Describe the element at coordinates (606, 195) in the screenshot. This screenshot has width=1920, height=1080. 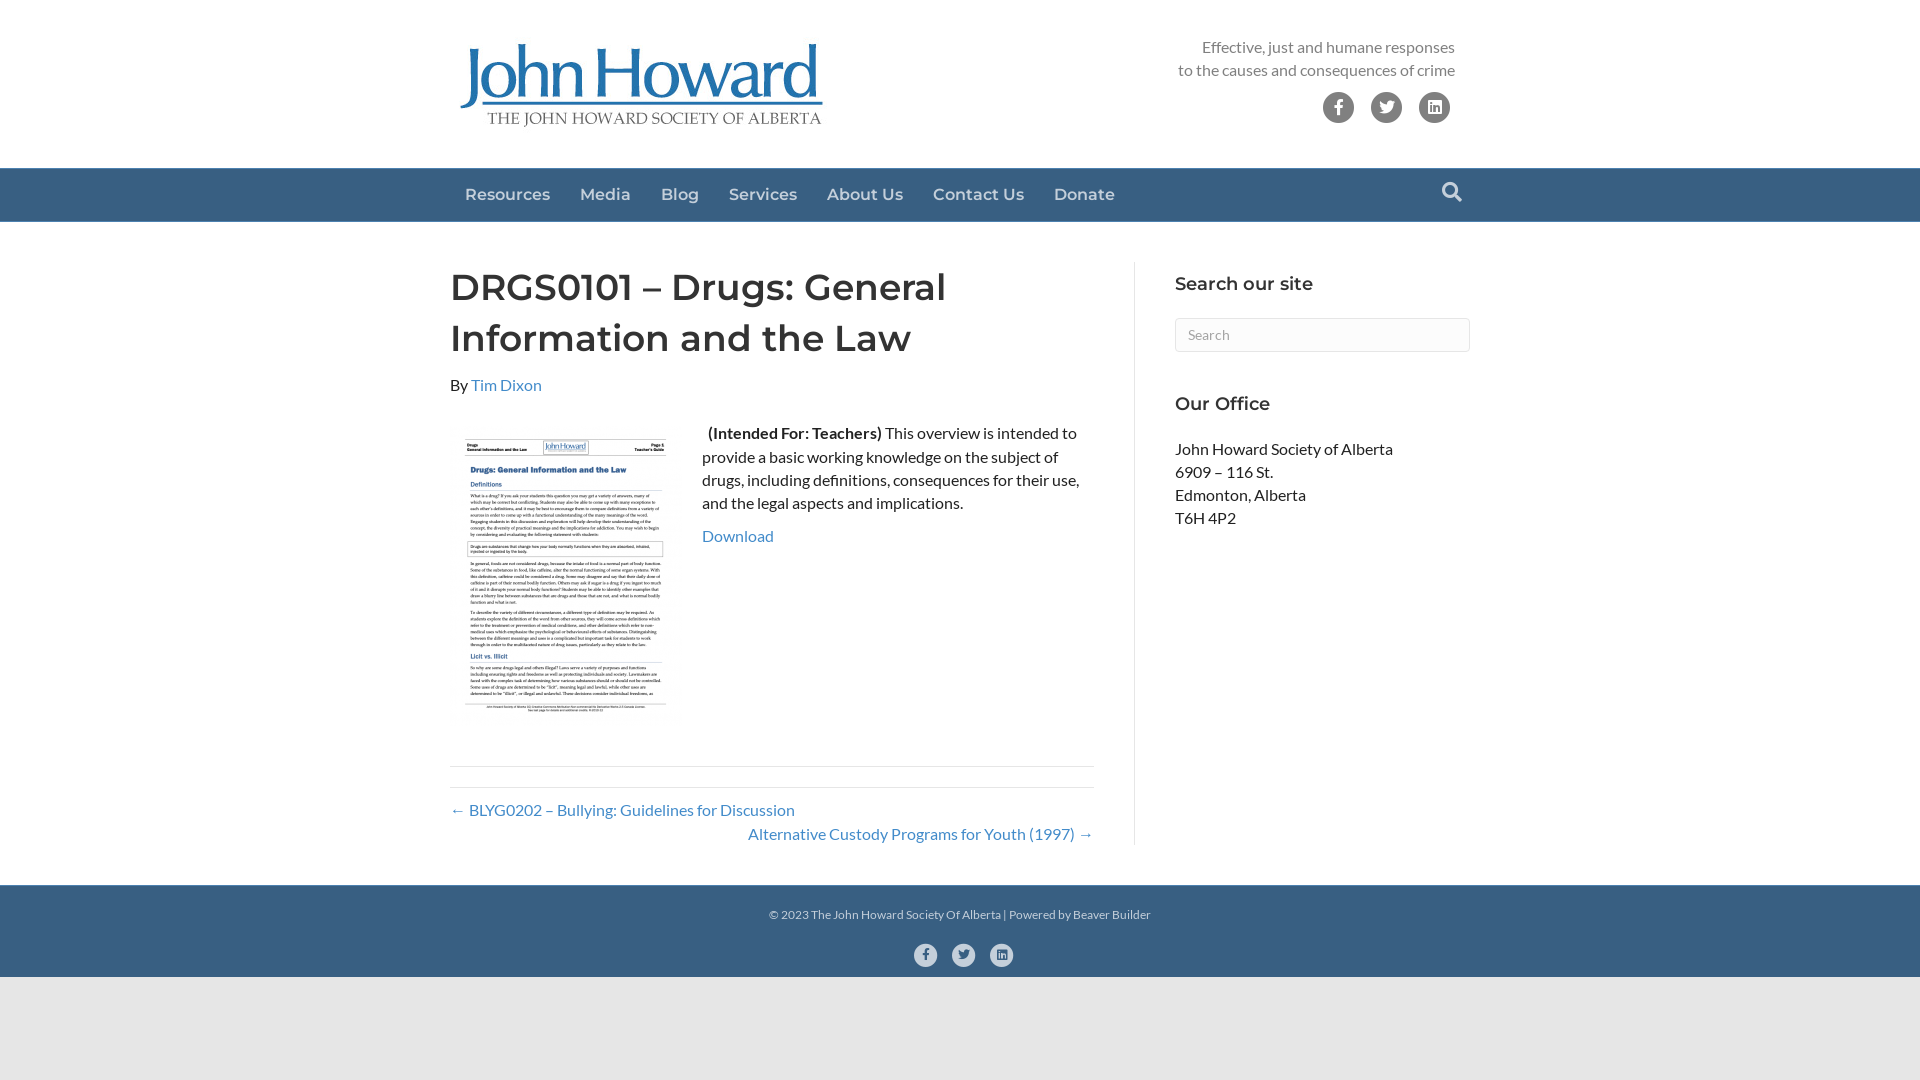
I see `Media` at that location.